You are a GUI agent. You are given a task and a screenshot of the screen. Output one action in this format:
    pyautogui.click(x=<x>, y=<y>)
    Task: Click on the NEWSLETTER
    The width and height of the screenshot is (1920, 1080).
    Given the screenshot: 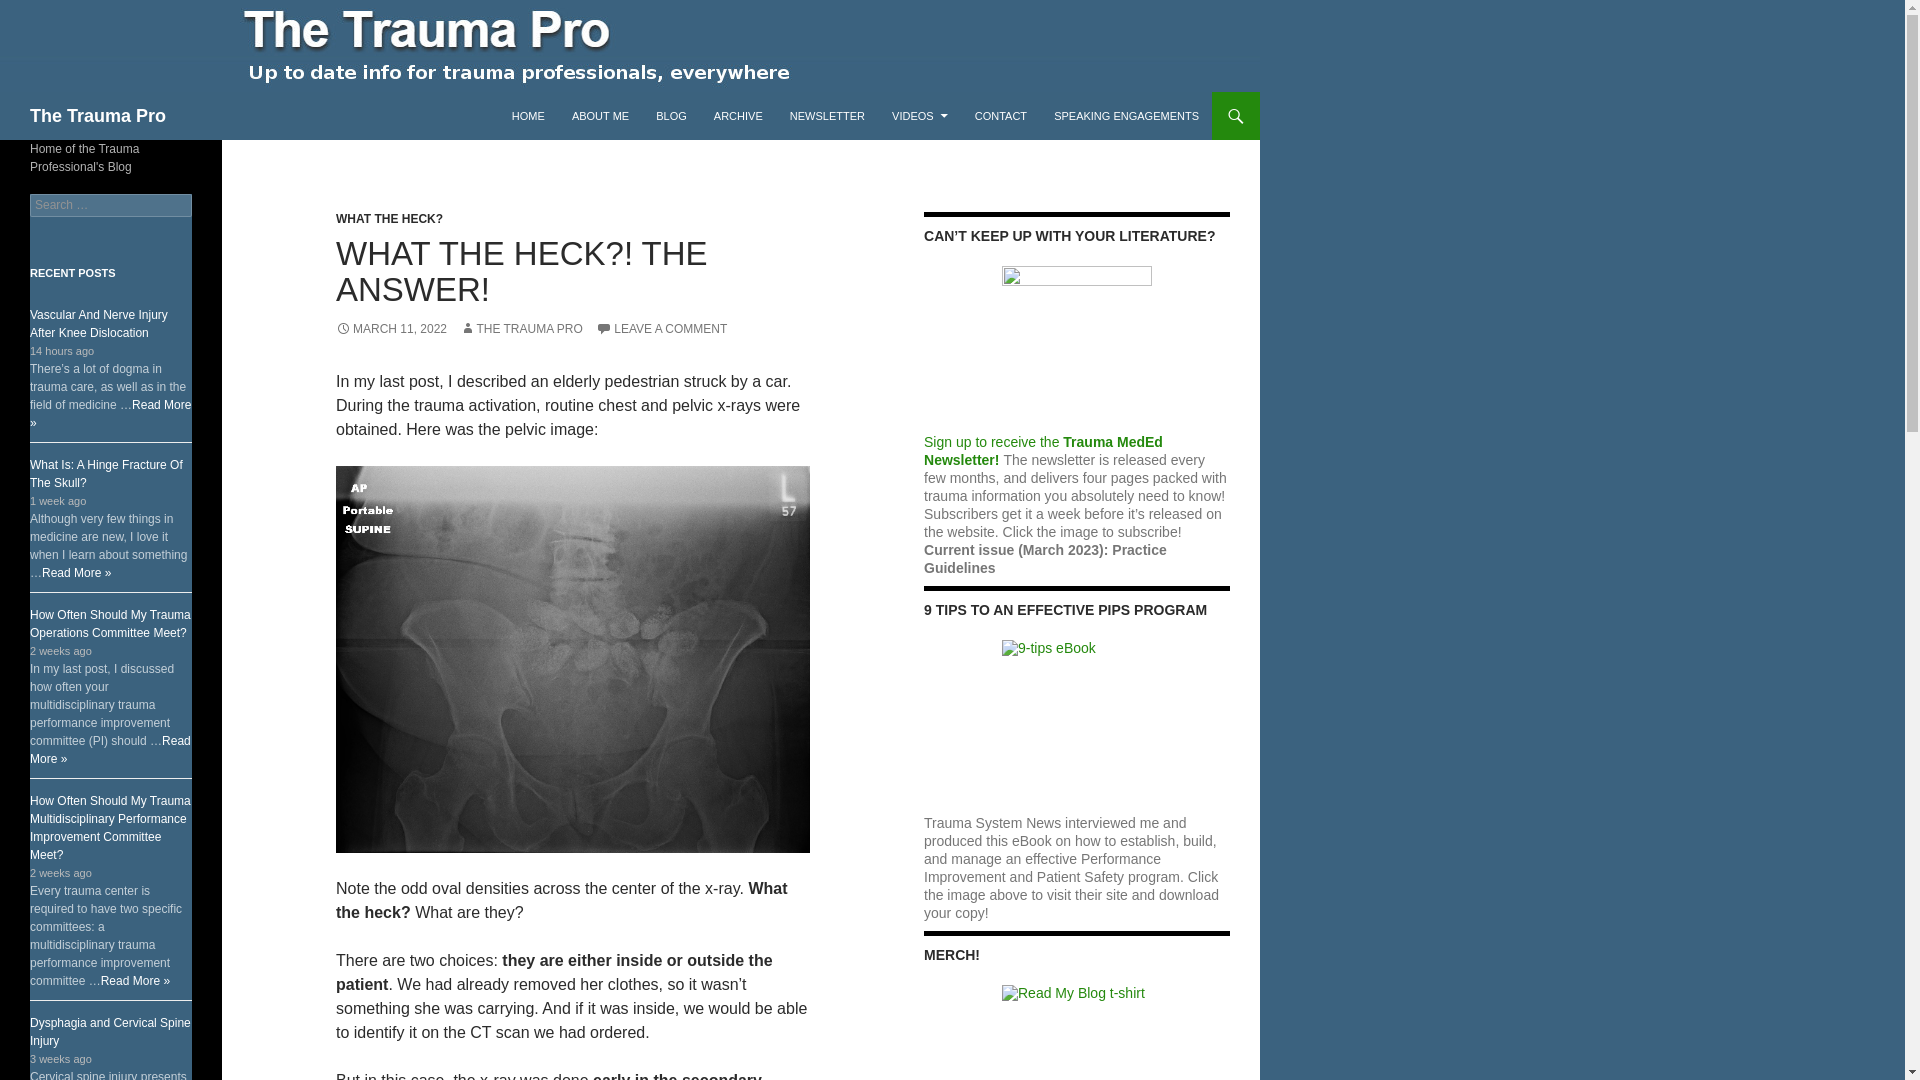 What is the action you would take?
    pyautogui.click(x=827, y=116)
    